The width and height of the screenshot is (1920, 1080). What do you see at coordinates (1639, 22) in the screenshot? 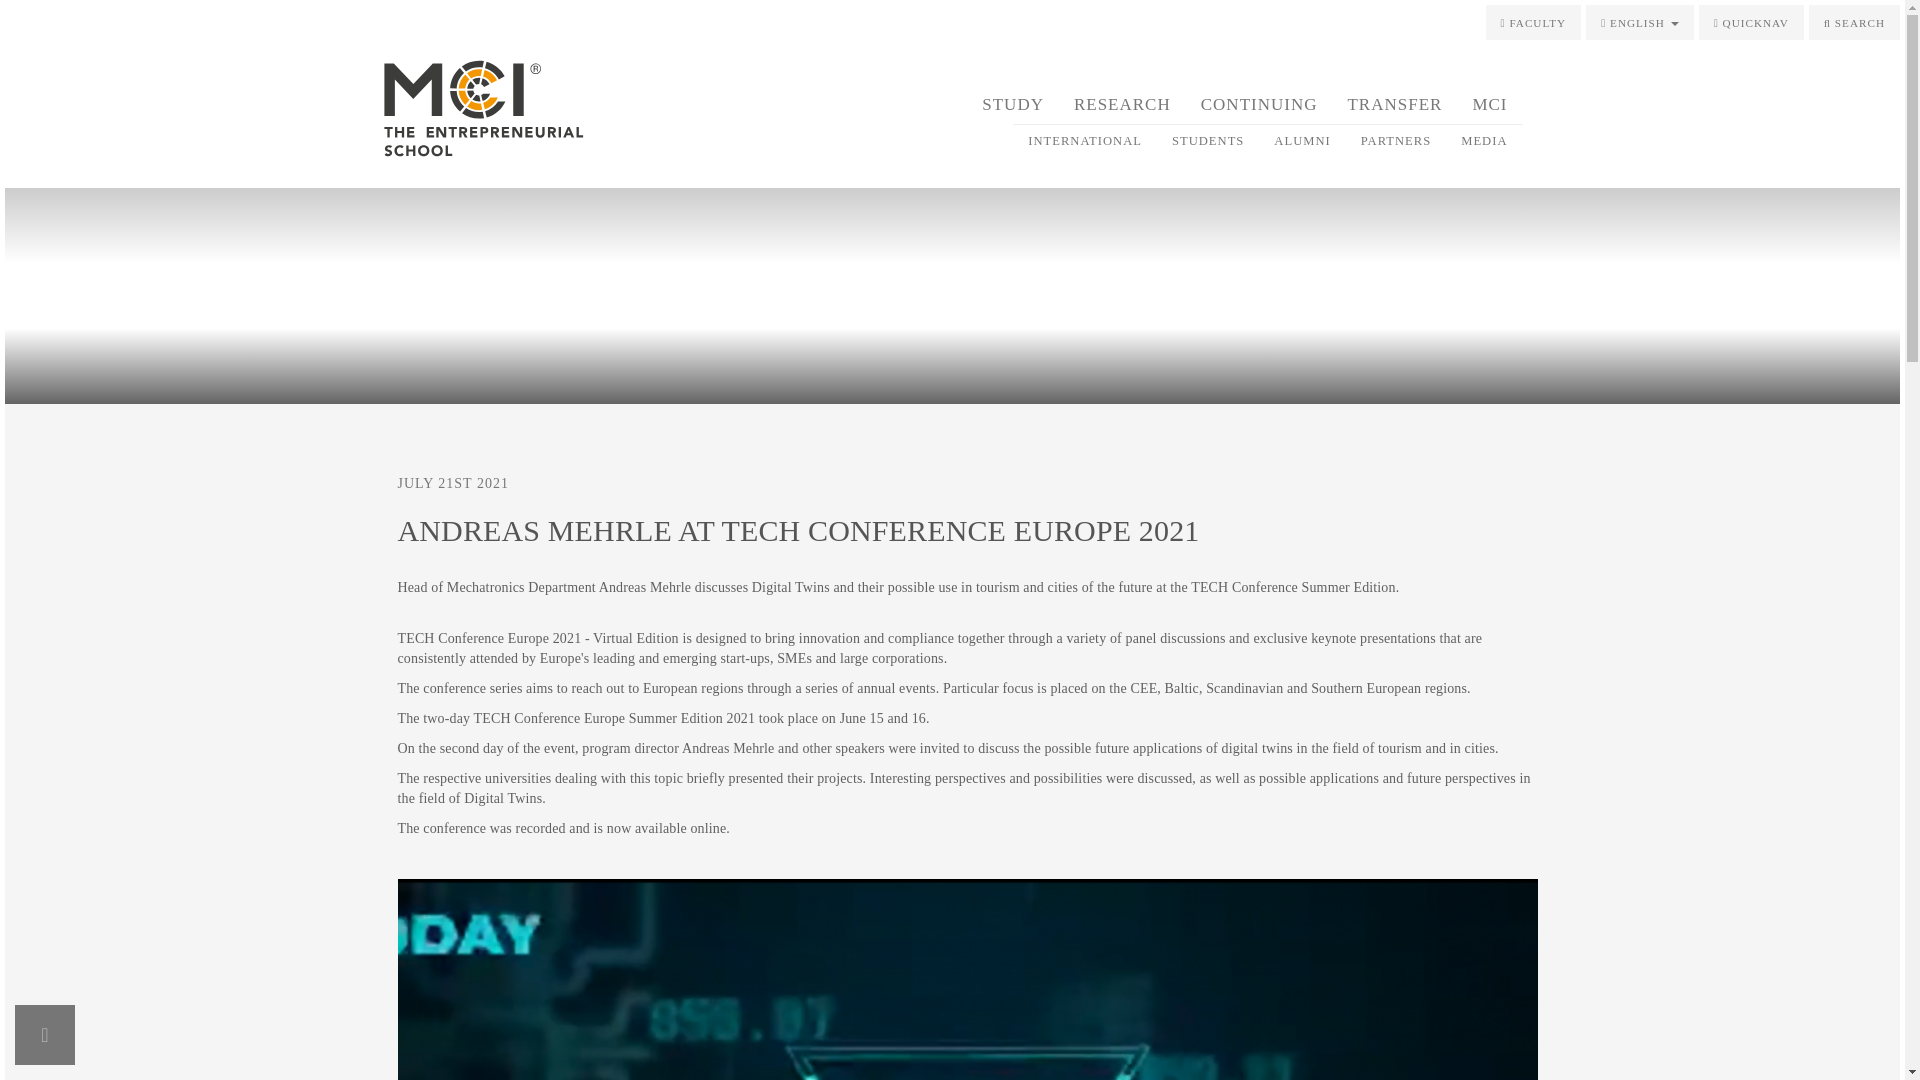
I see `ENGLISH` at bounding box center [1639, 22].